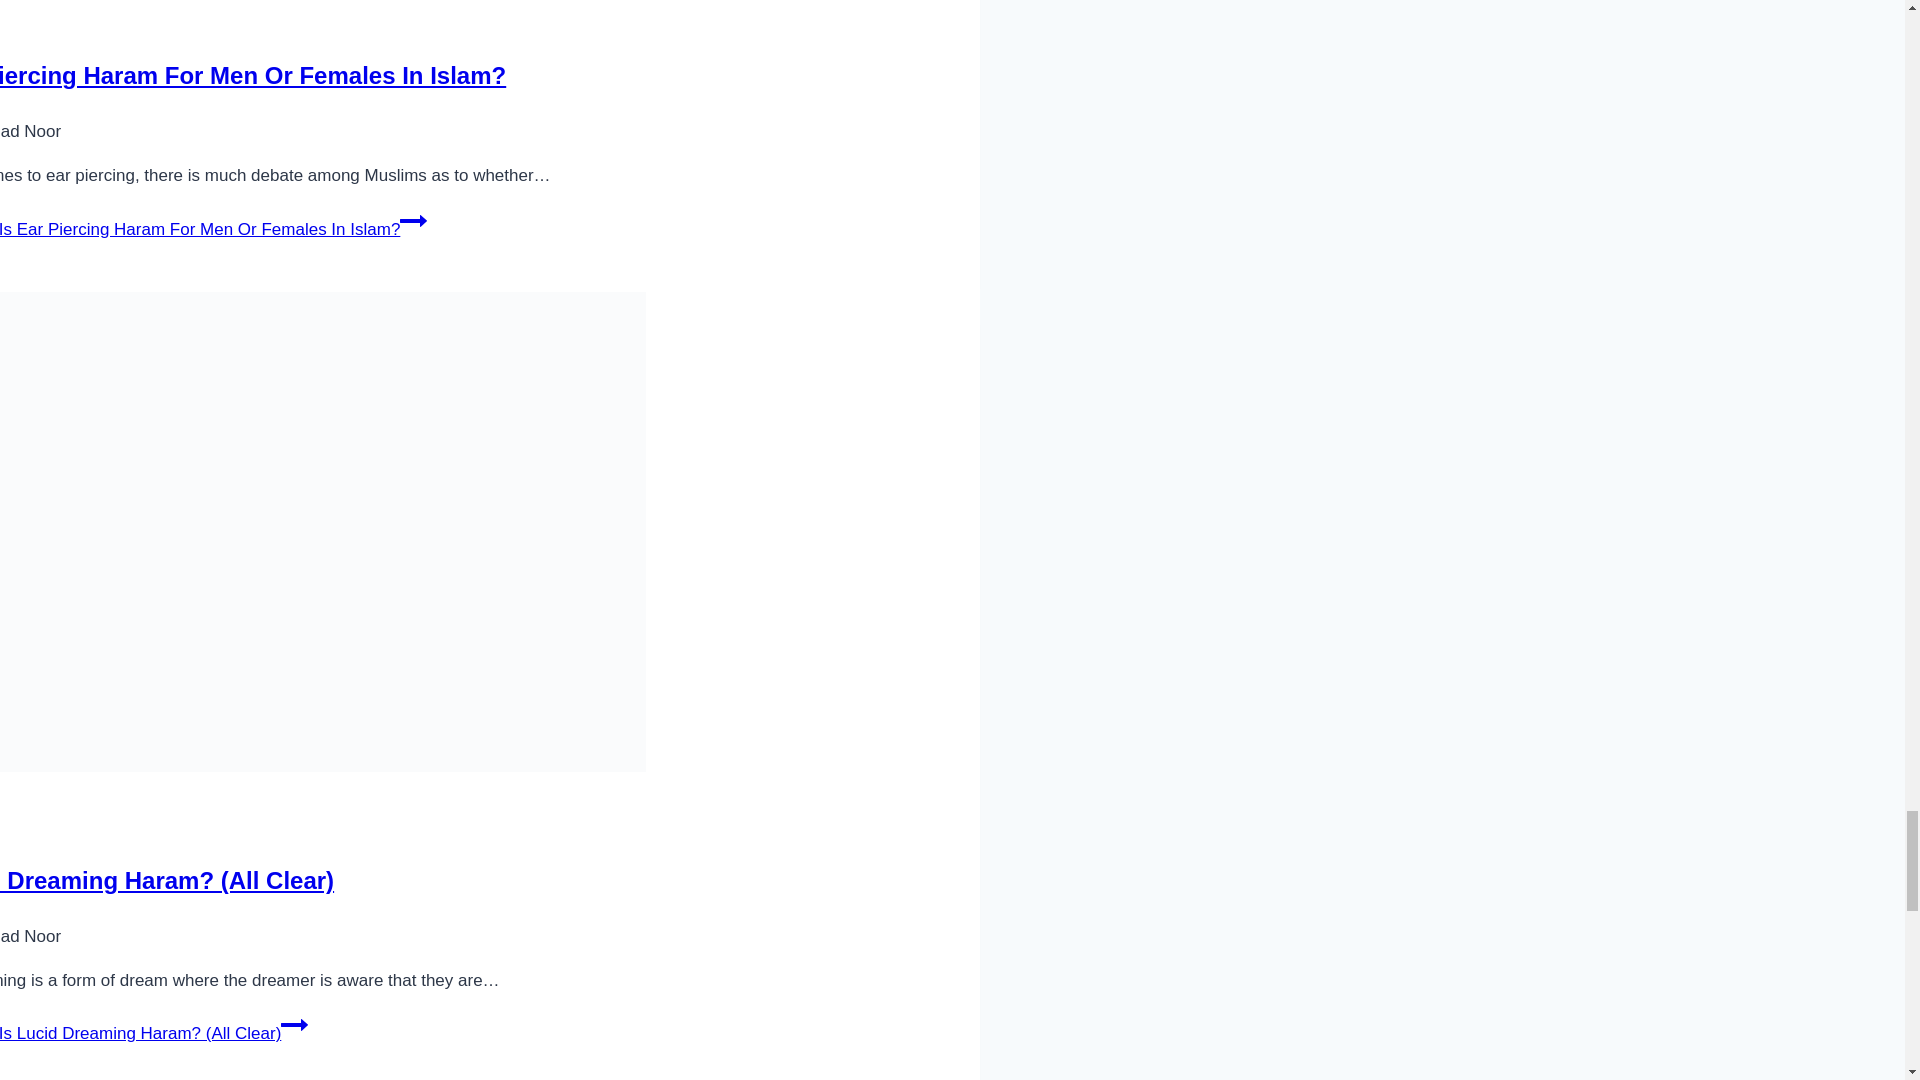 The height and width of the screenshot is (1080, 1920). Describe the element at coordinates (412, 221) in the screenshot. I see `Continue` at that location.